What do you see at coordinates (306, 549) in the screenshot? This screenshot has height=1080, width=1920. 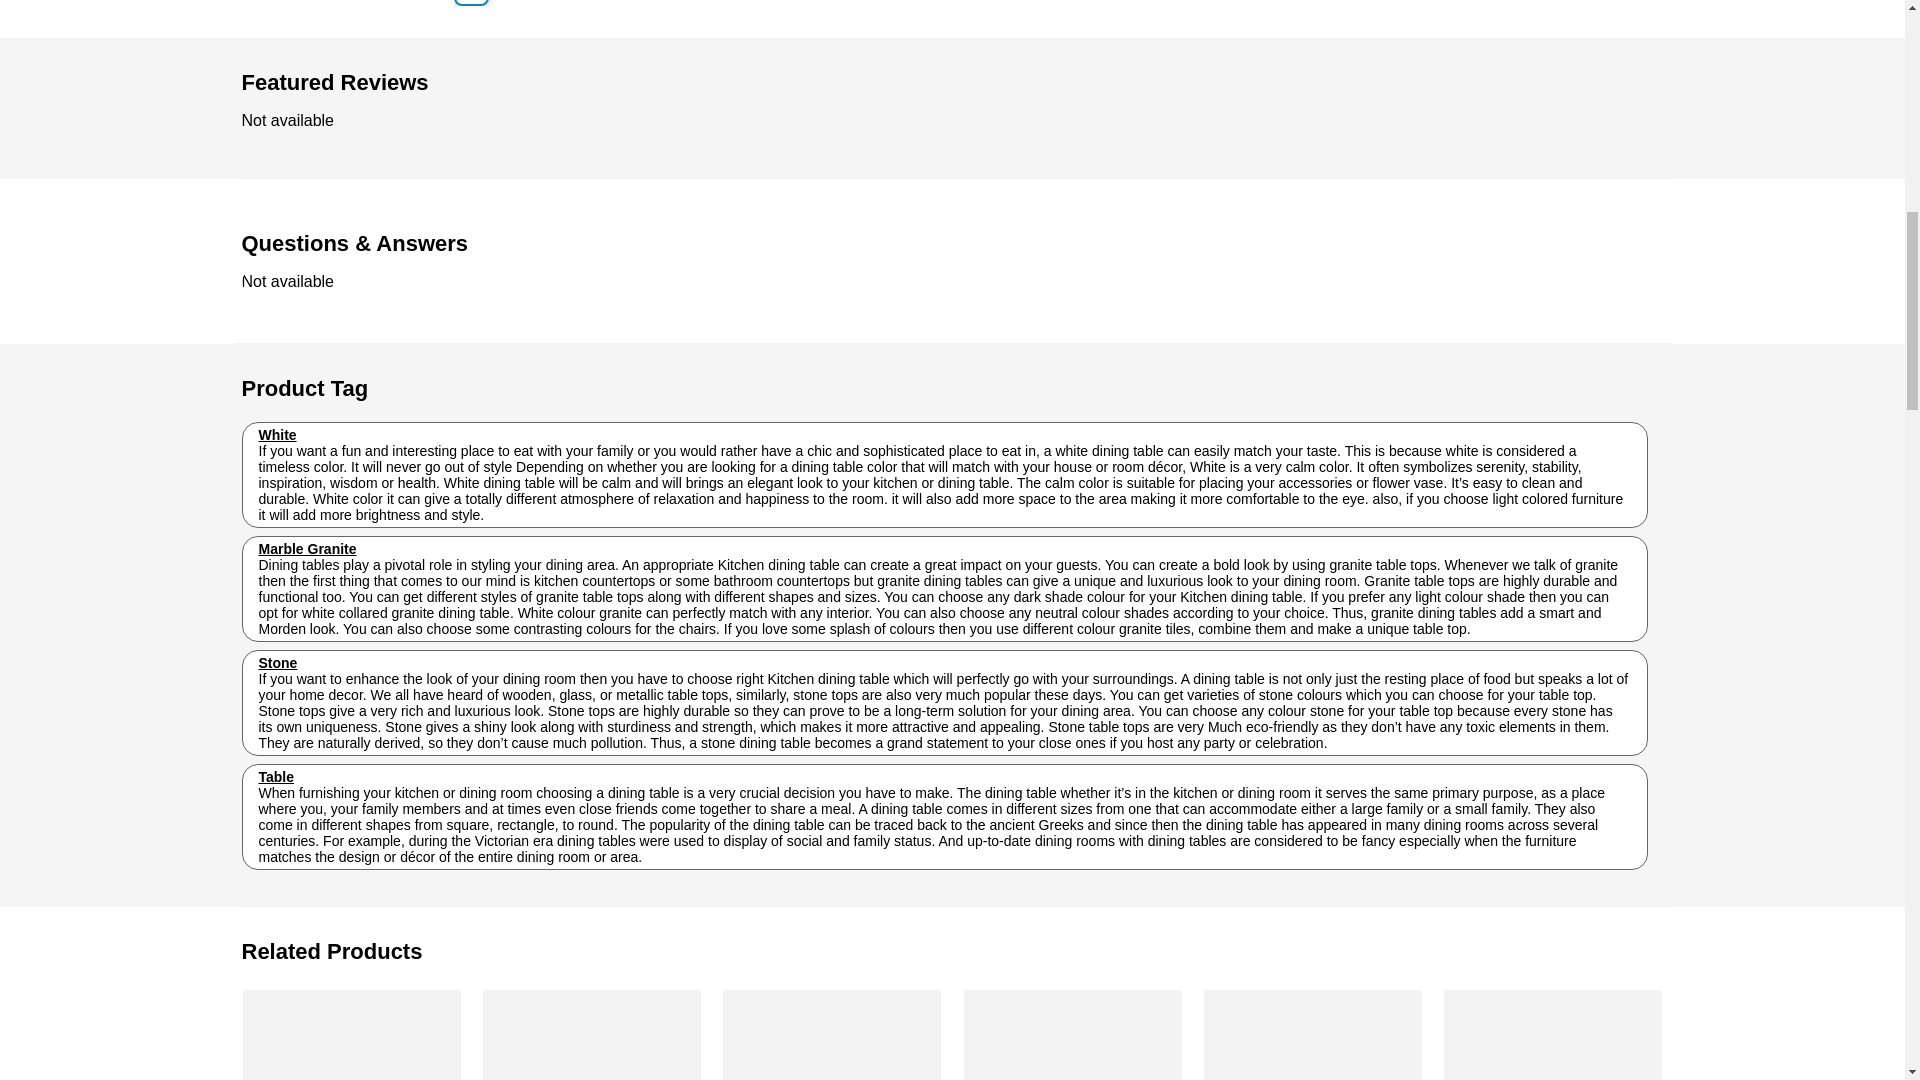 I see `Marble Granite` at bounding box center [306, 549].